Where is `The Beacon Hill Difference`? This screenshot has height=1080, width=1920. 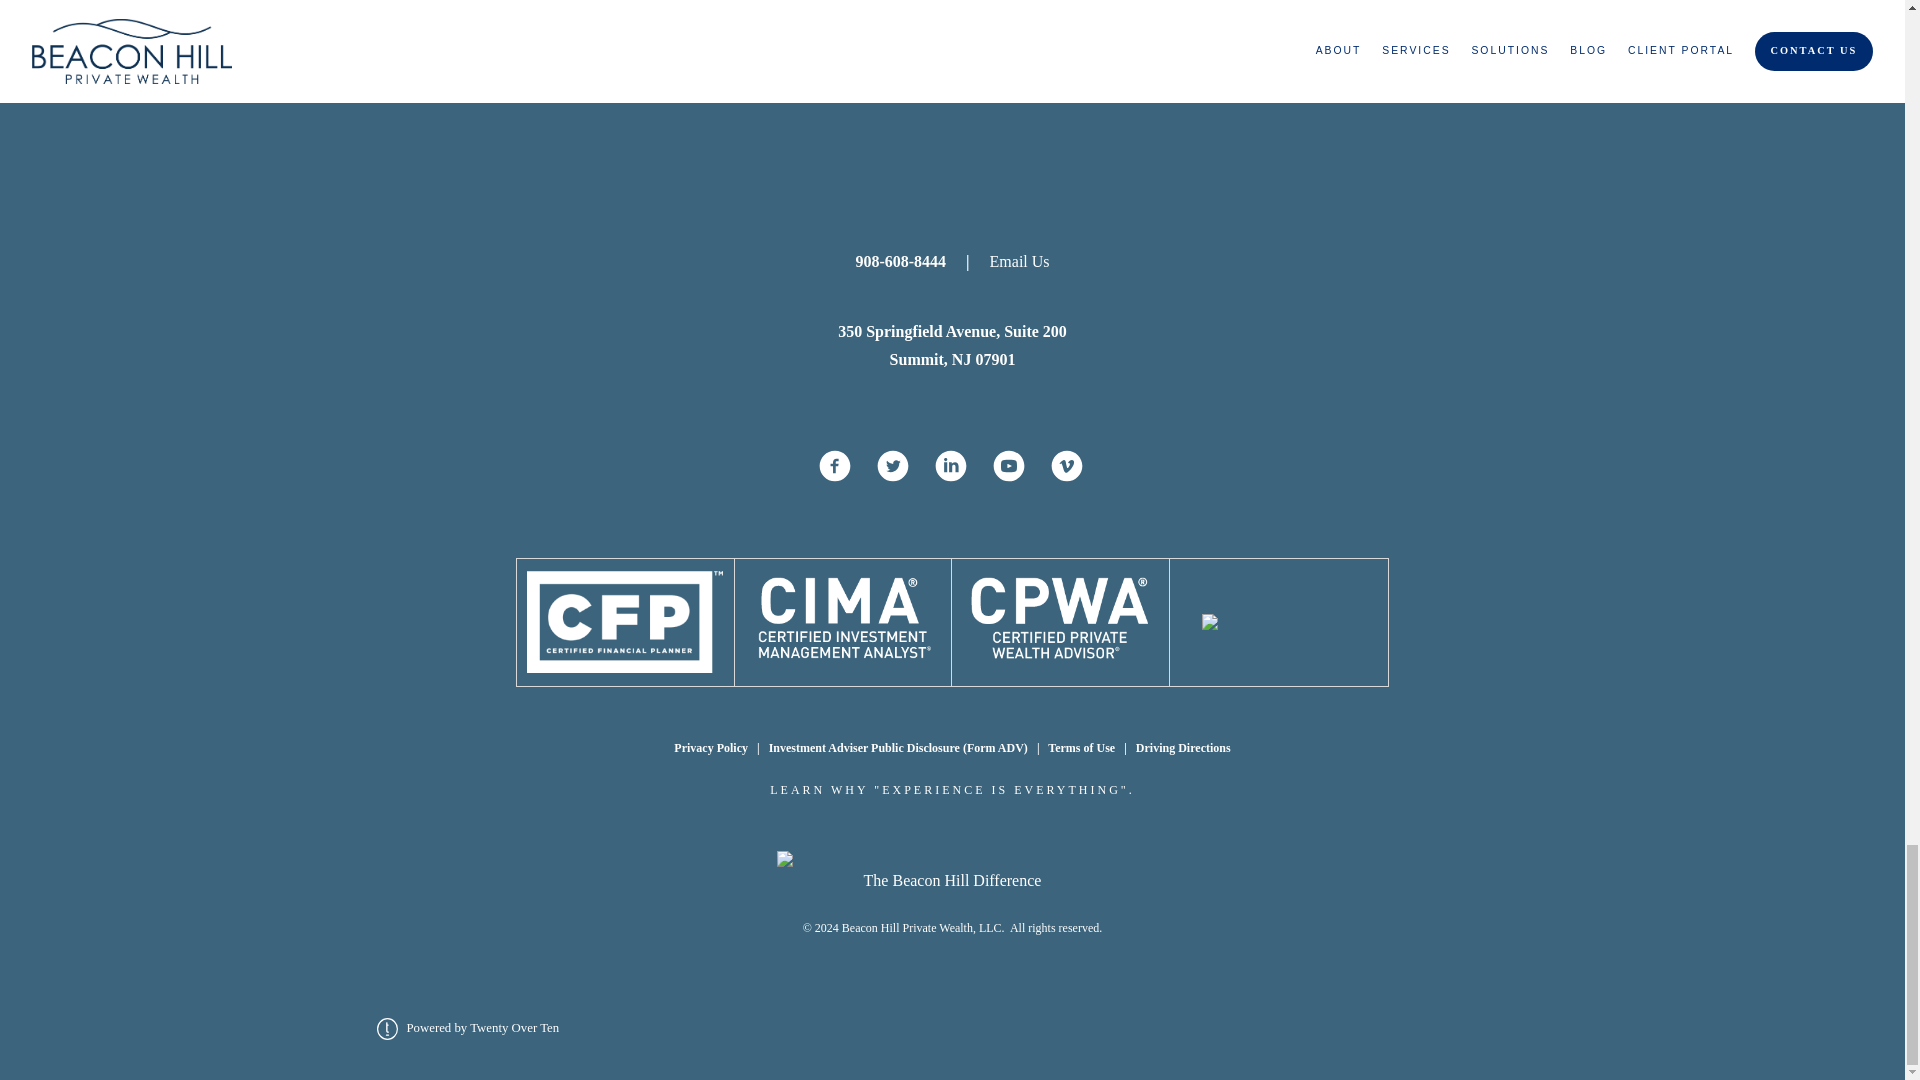 The Beacon Hill Difference is located at coordinates (953, 880).